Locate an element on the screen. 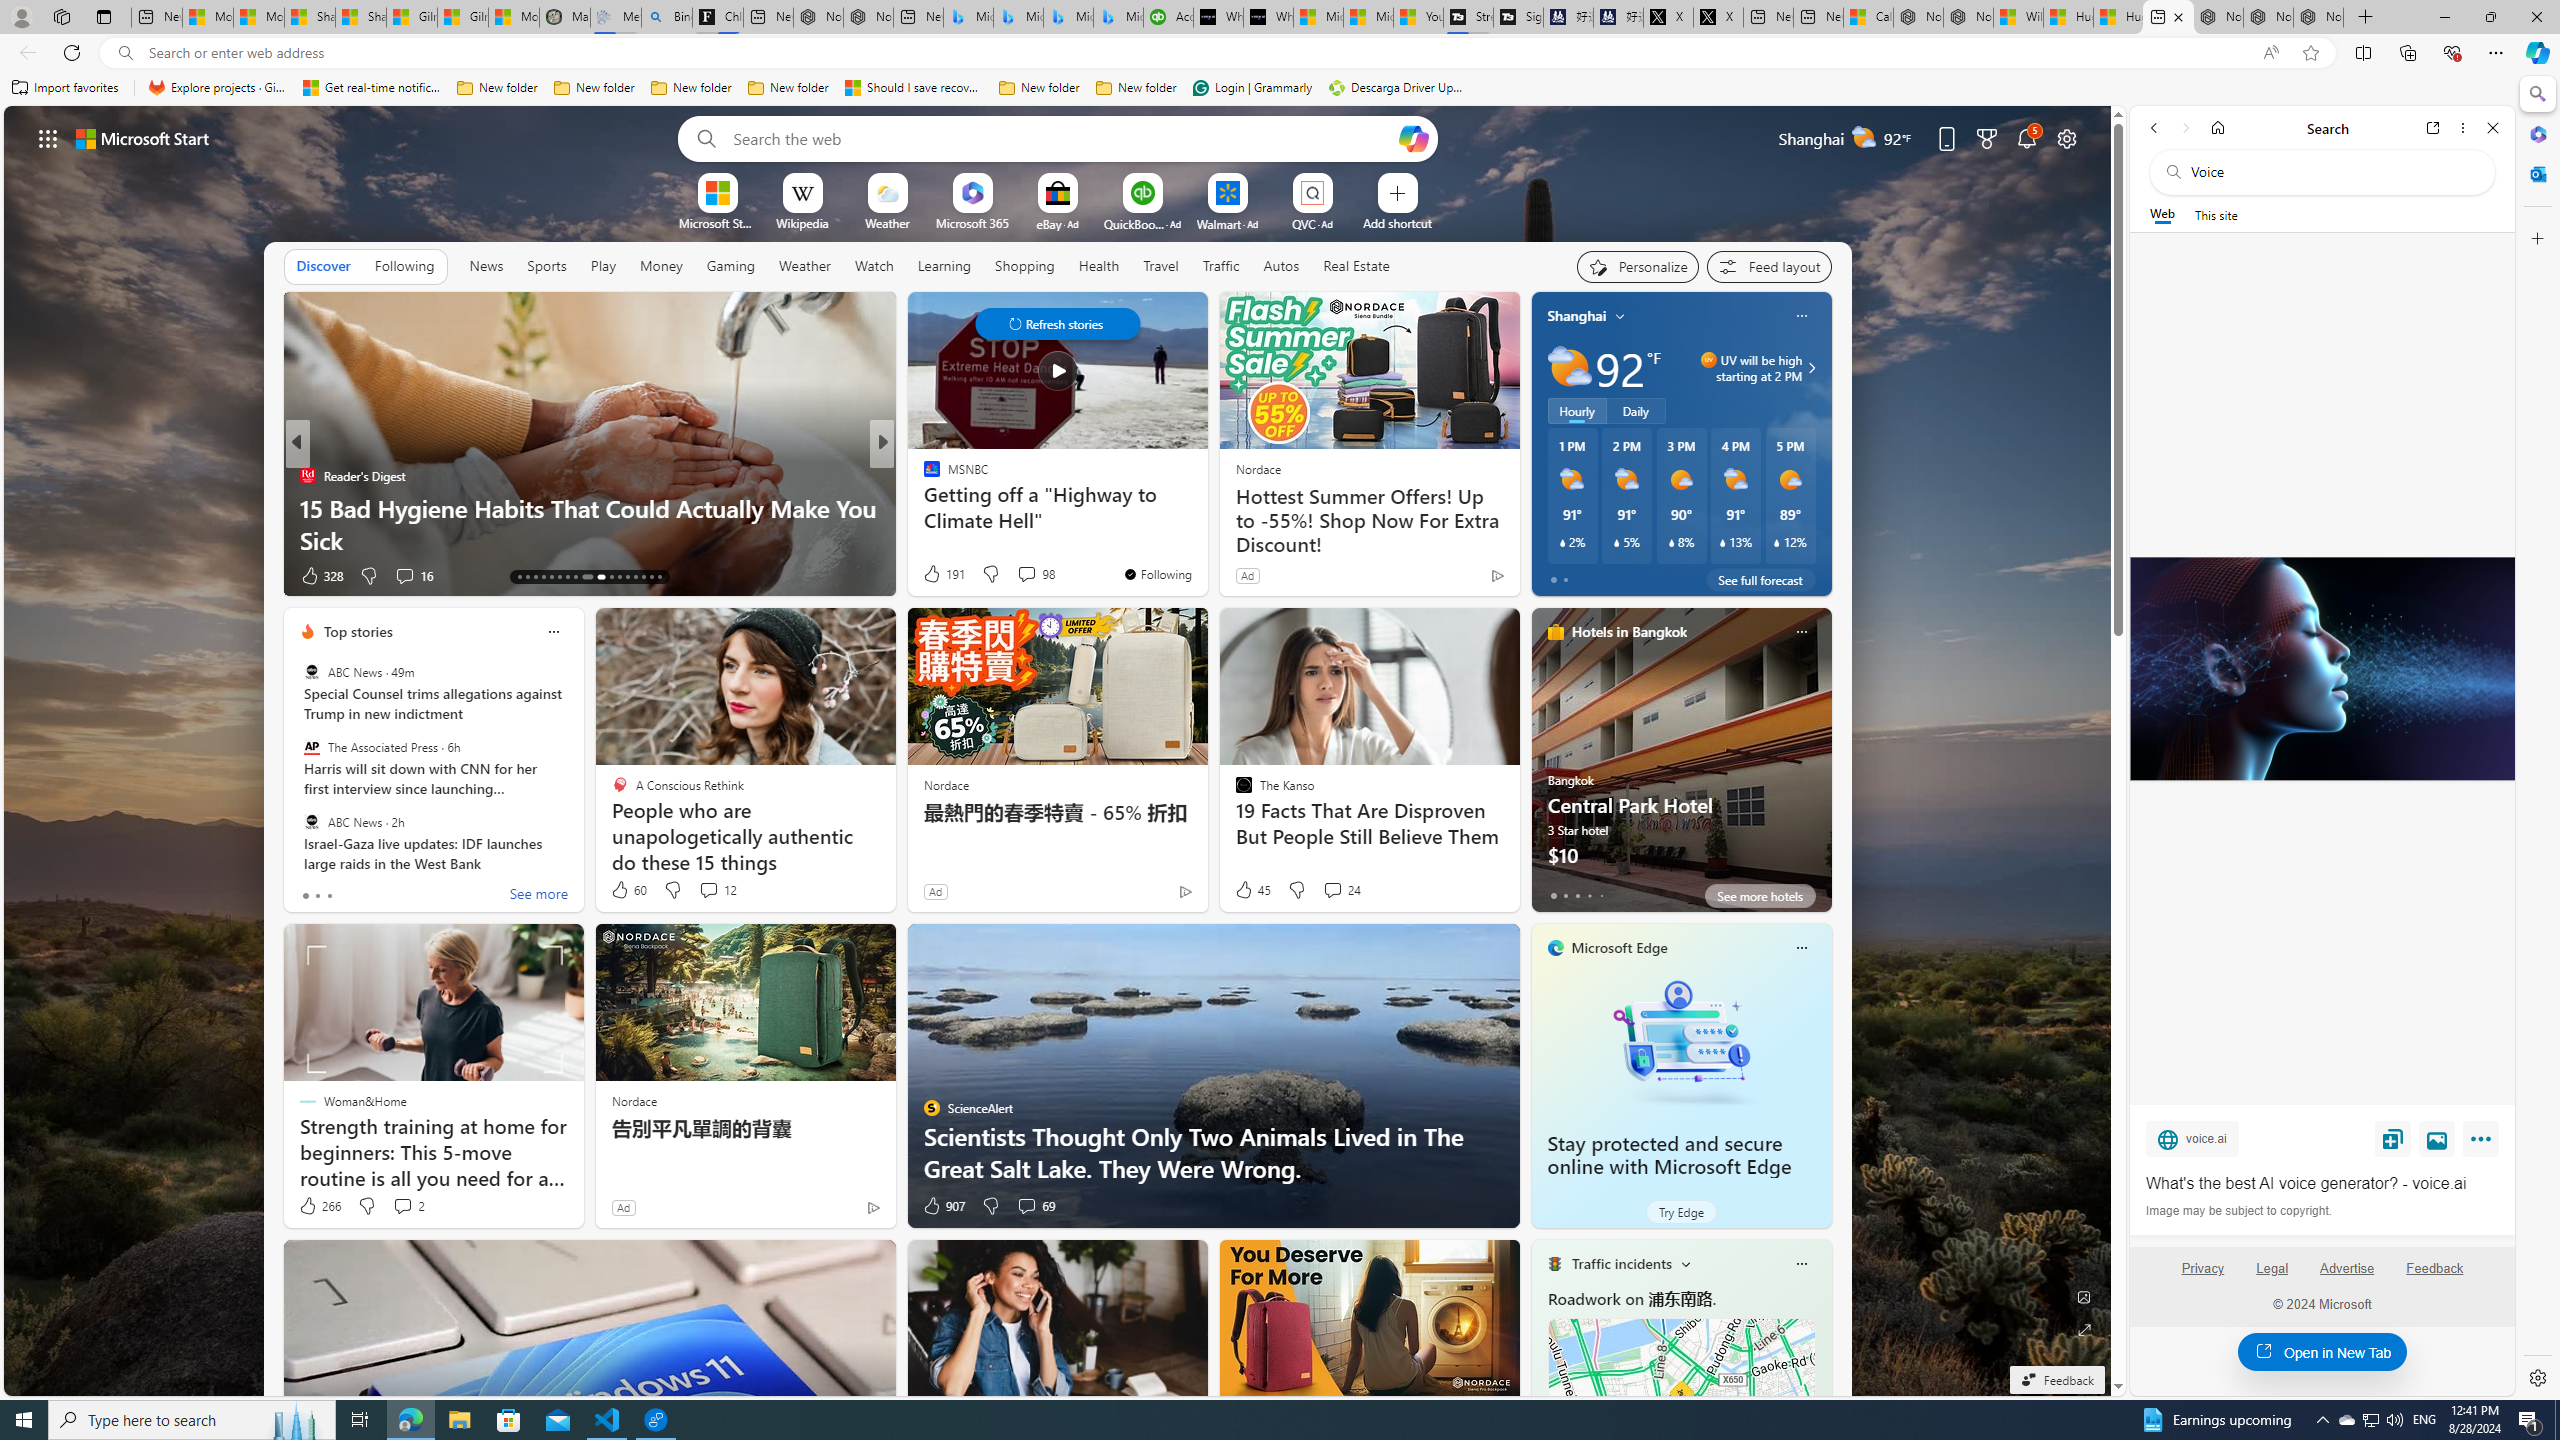  Money is located at coordinates (660, 266).